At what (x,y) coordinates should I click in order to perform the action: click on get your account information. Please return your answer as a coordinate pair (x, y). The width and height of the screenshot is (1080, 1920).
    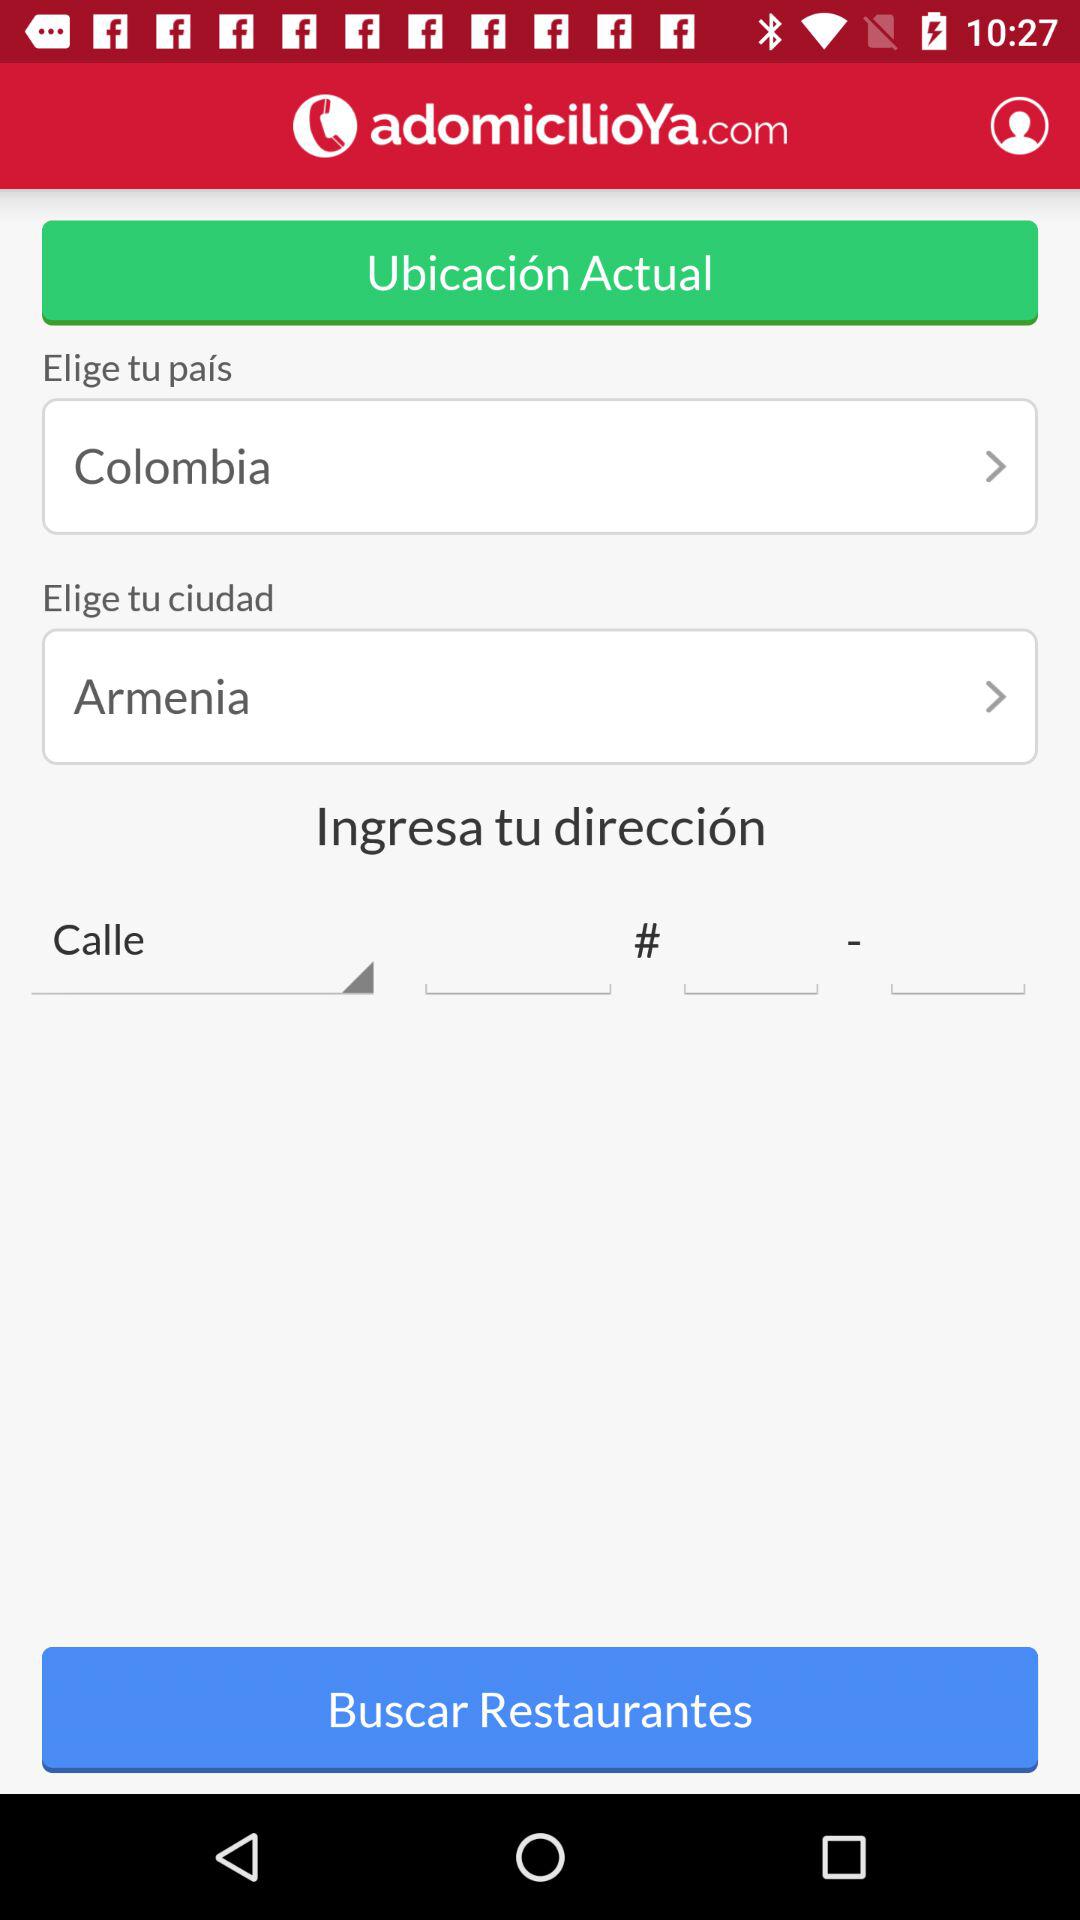
    Looking at the image, I should click on (1019, 125).